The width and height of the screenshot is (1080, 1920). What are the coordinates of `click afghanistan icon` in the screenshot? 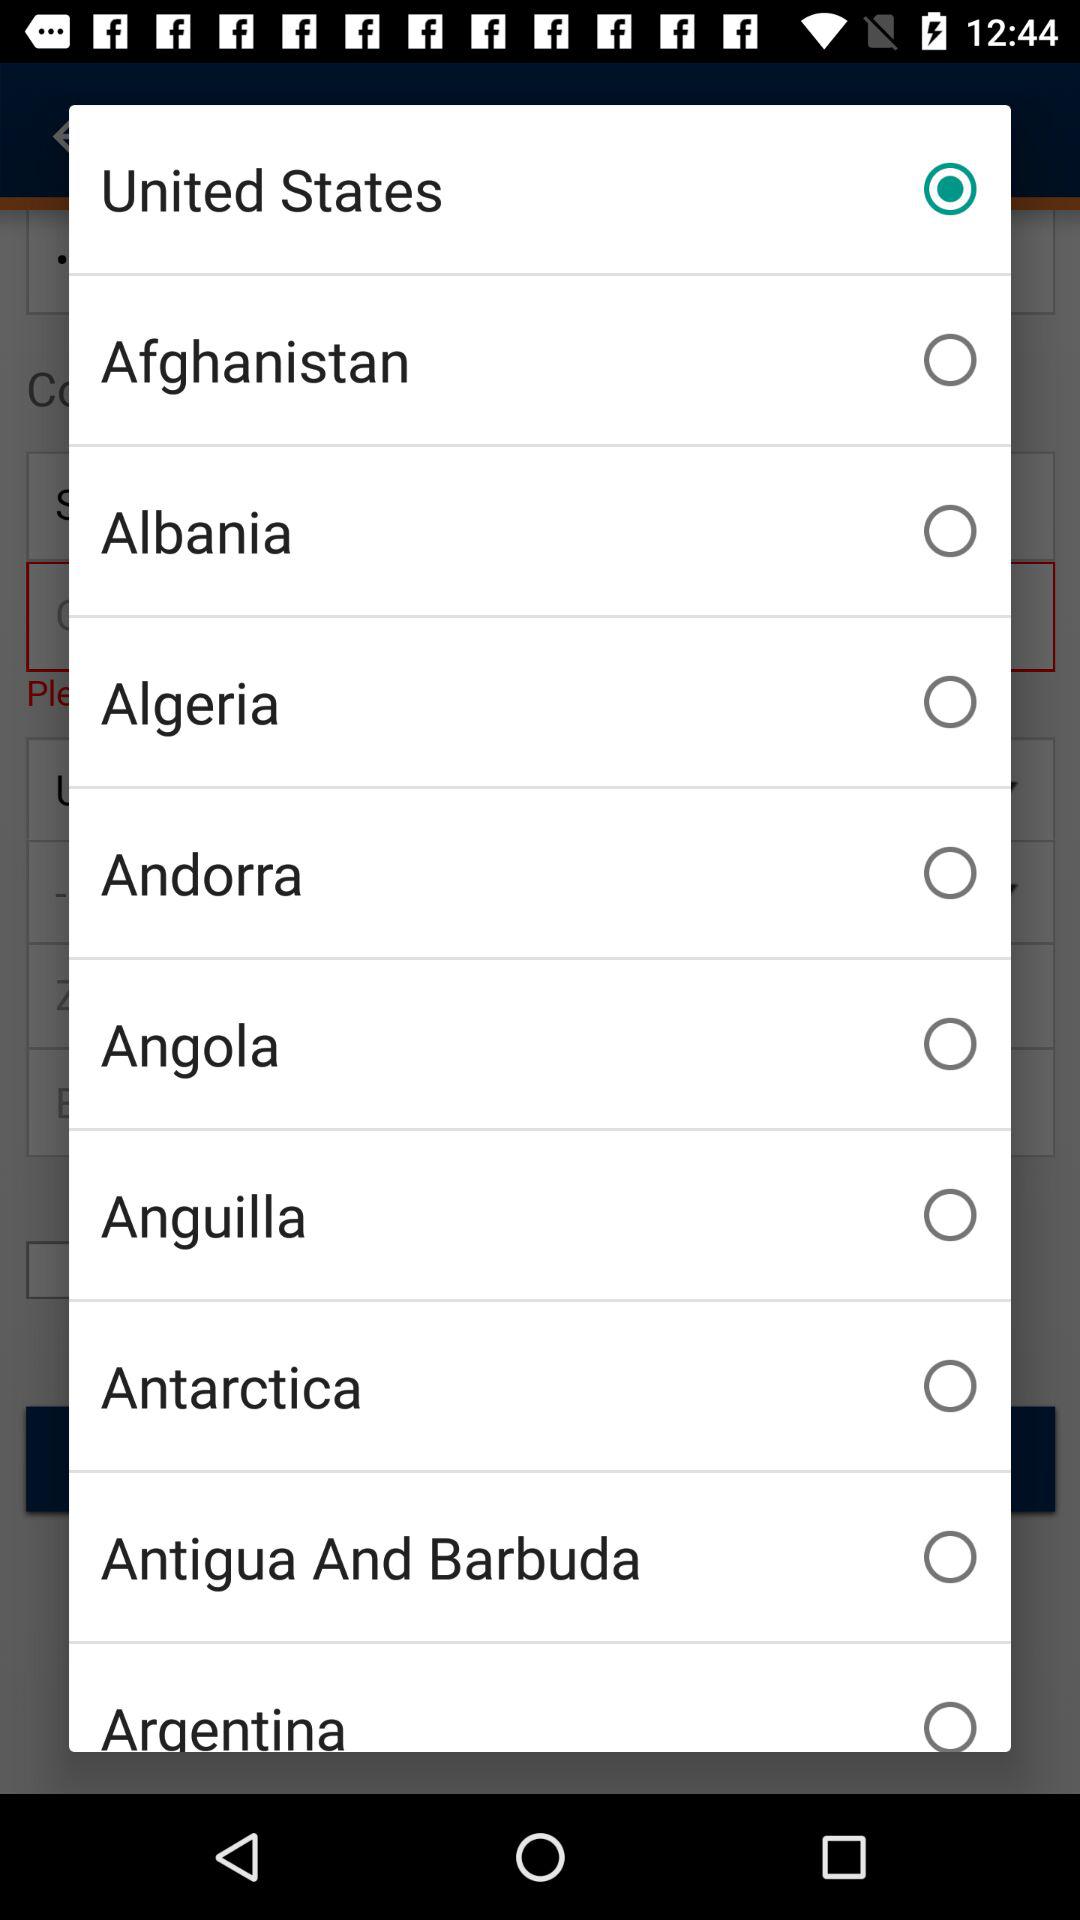 It's located at (540, 360).